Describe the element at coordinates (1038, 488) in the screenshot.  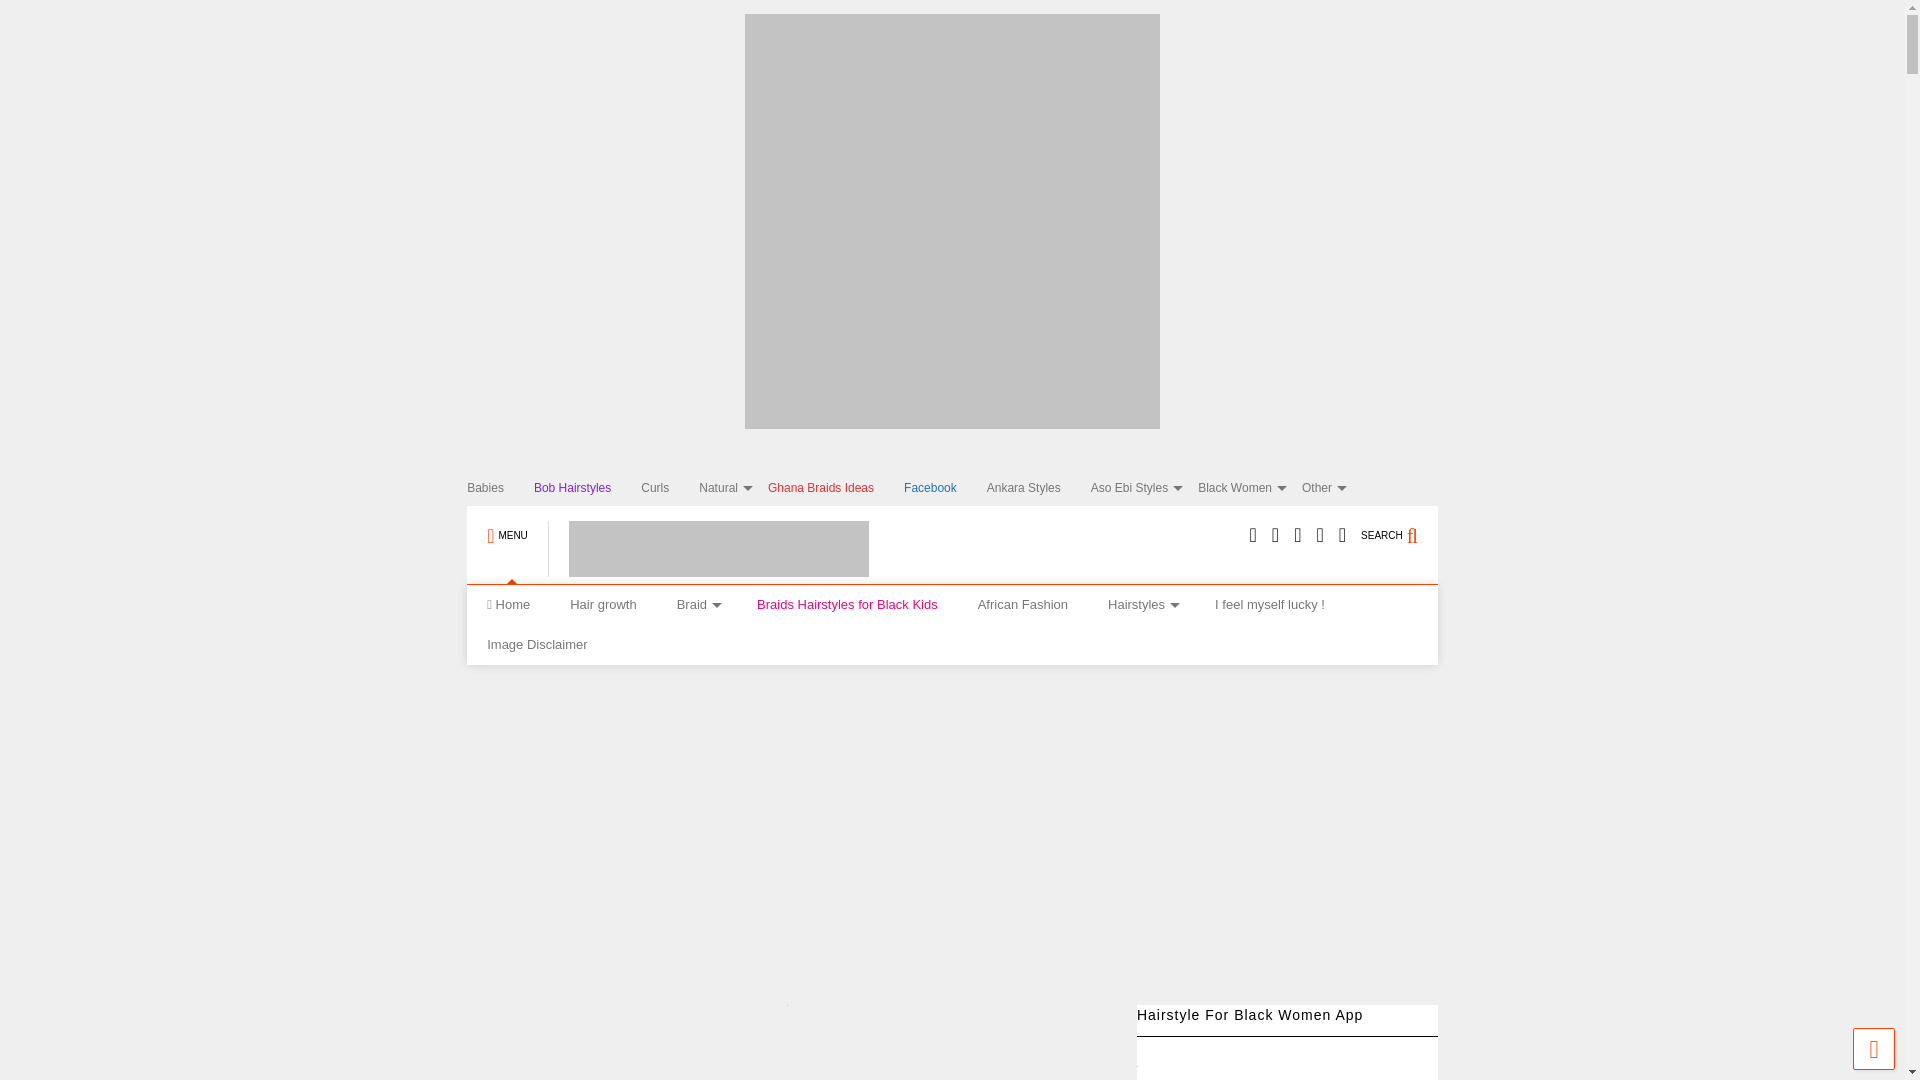
I see `Ankara Styles` at that location.